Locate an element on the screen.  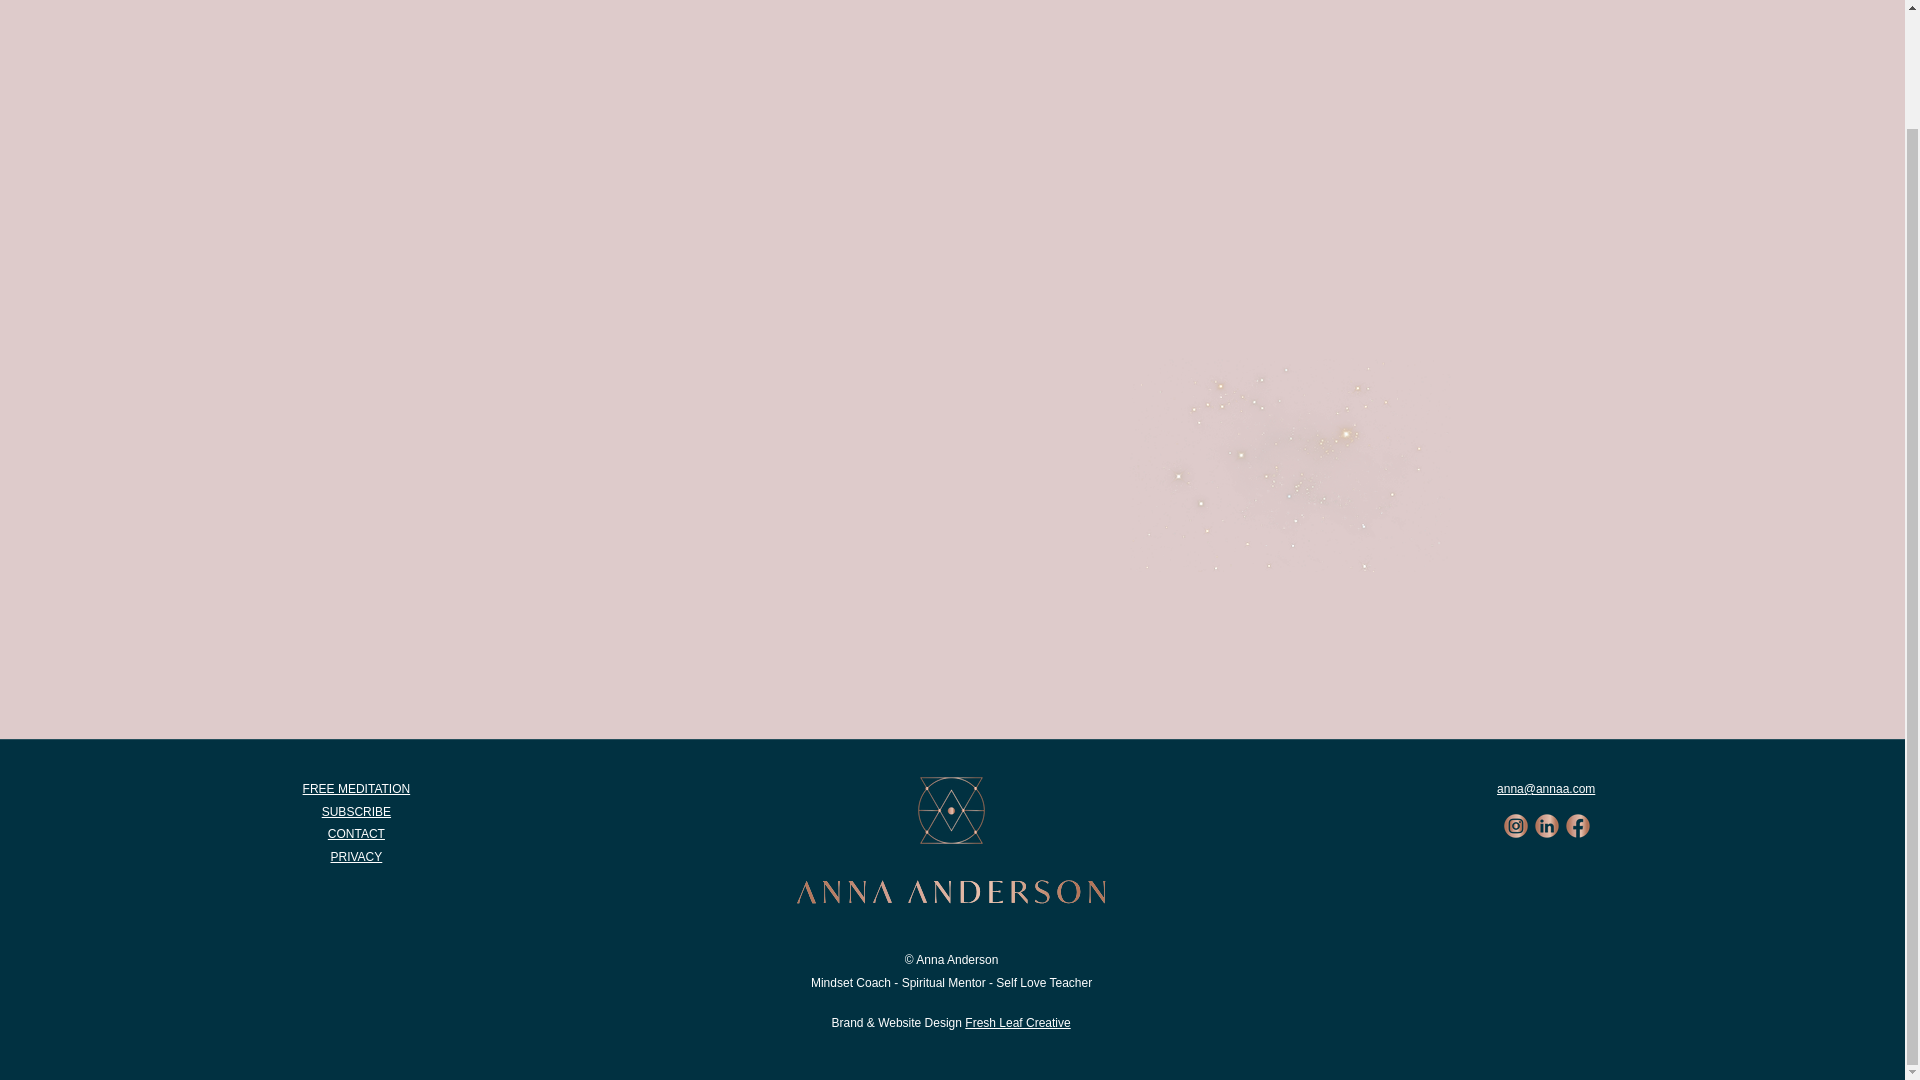
SUBSCRIBE is located at coordinates (356, 811).